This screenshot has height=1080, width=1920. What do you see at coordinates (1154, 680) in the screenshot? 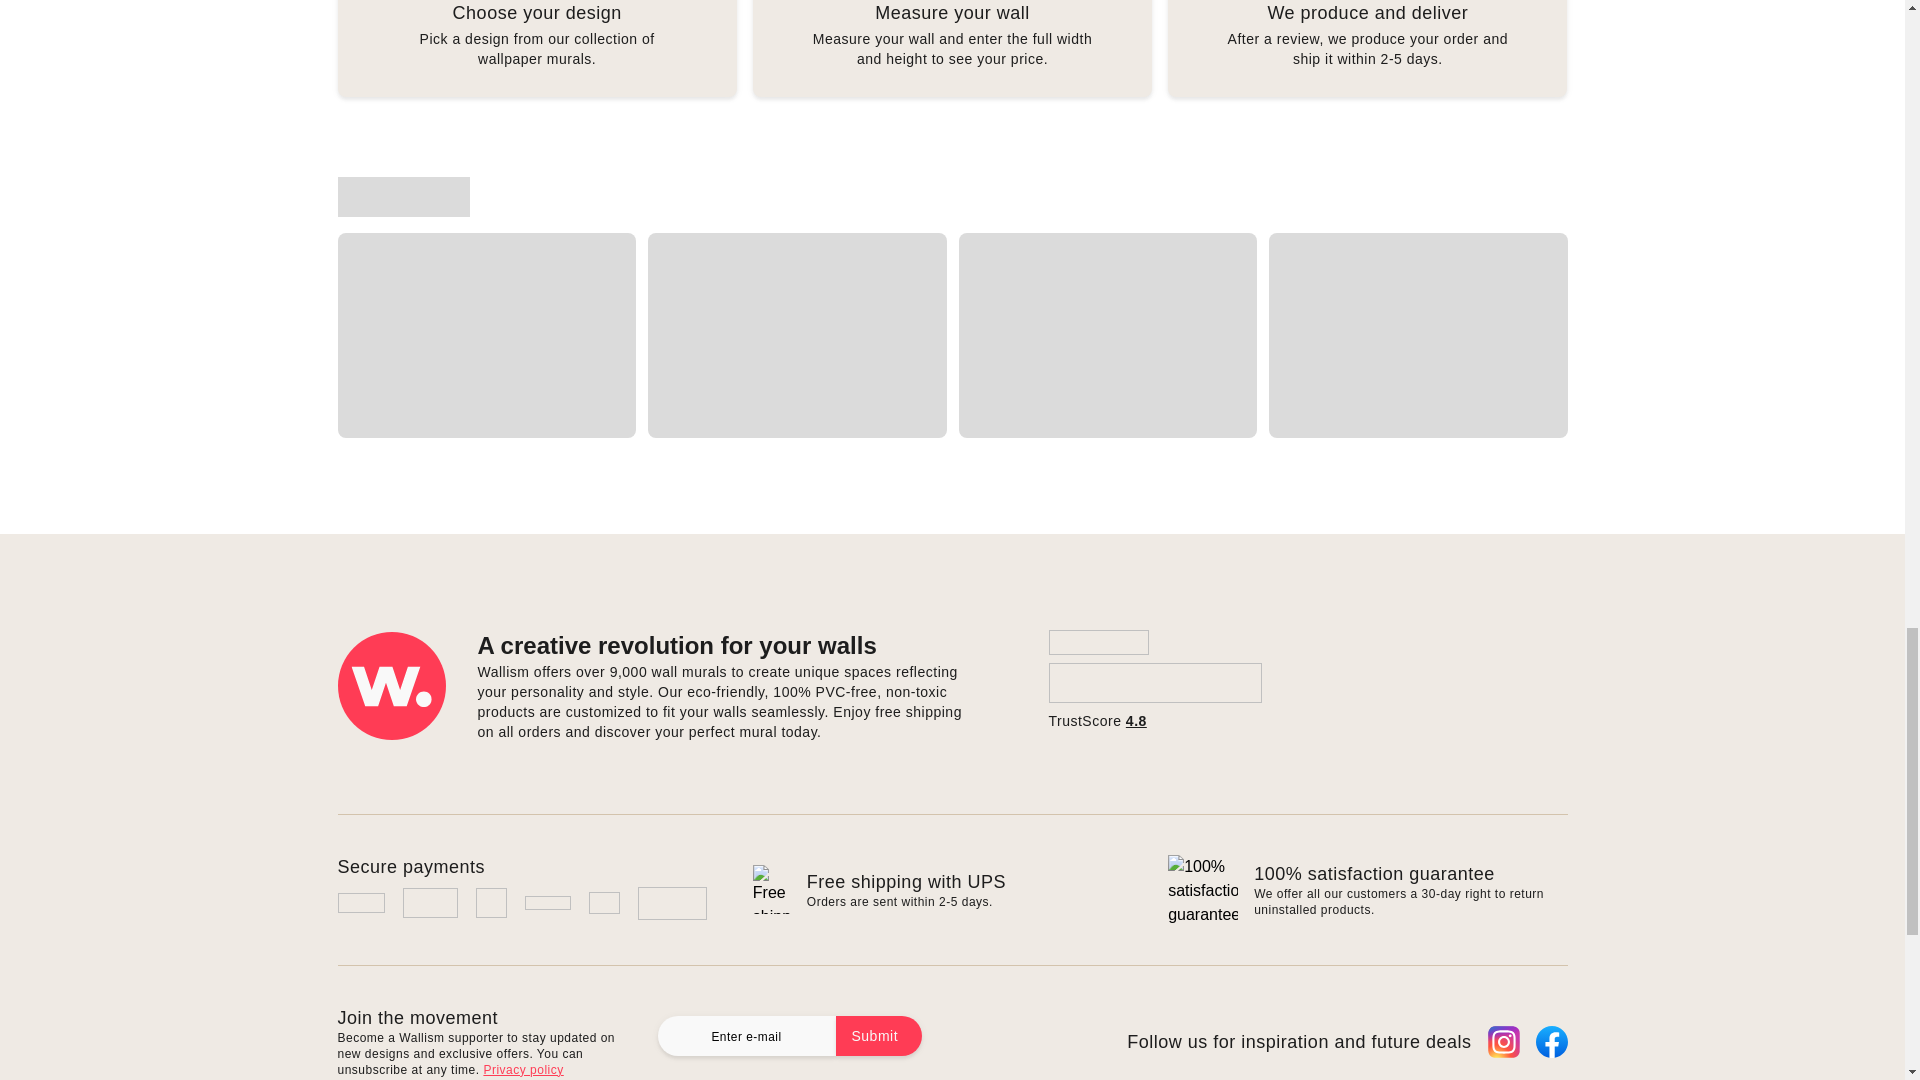
I see `TrustScore 4.8` at bounding box center [1154, 680].